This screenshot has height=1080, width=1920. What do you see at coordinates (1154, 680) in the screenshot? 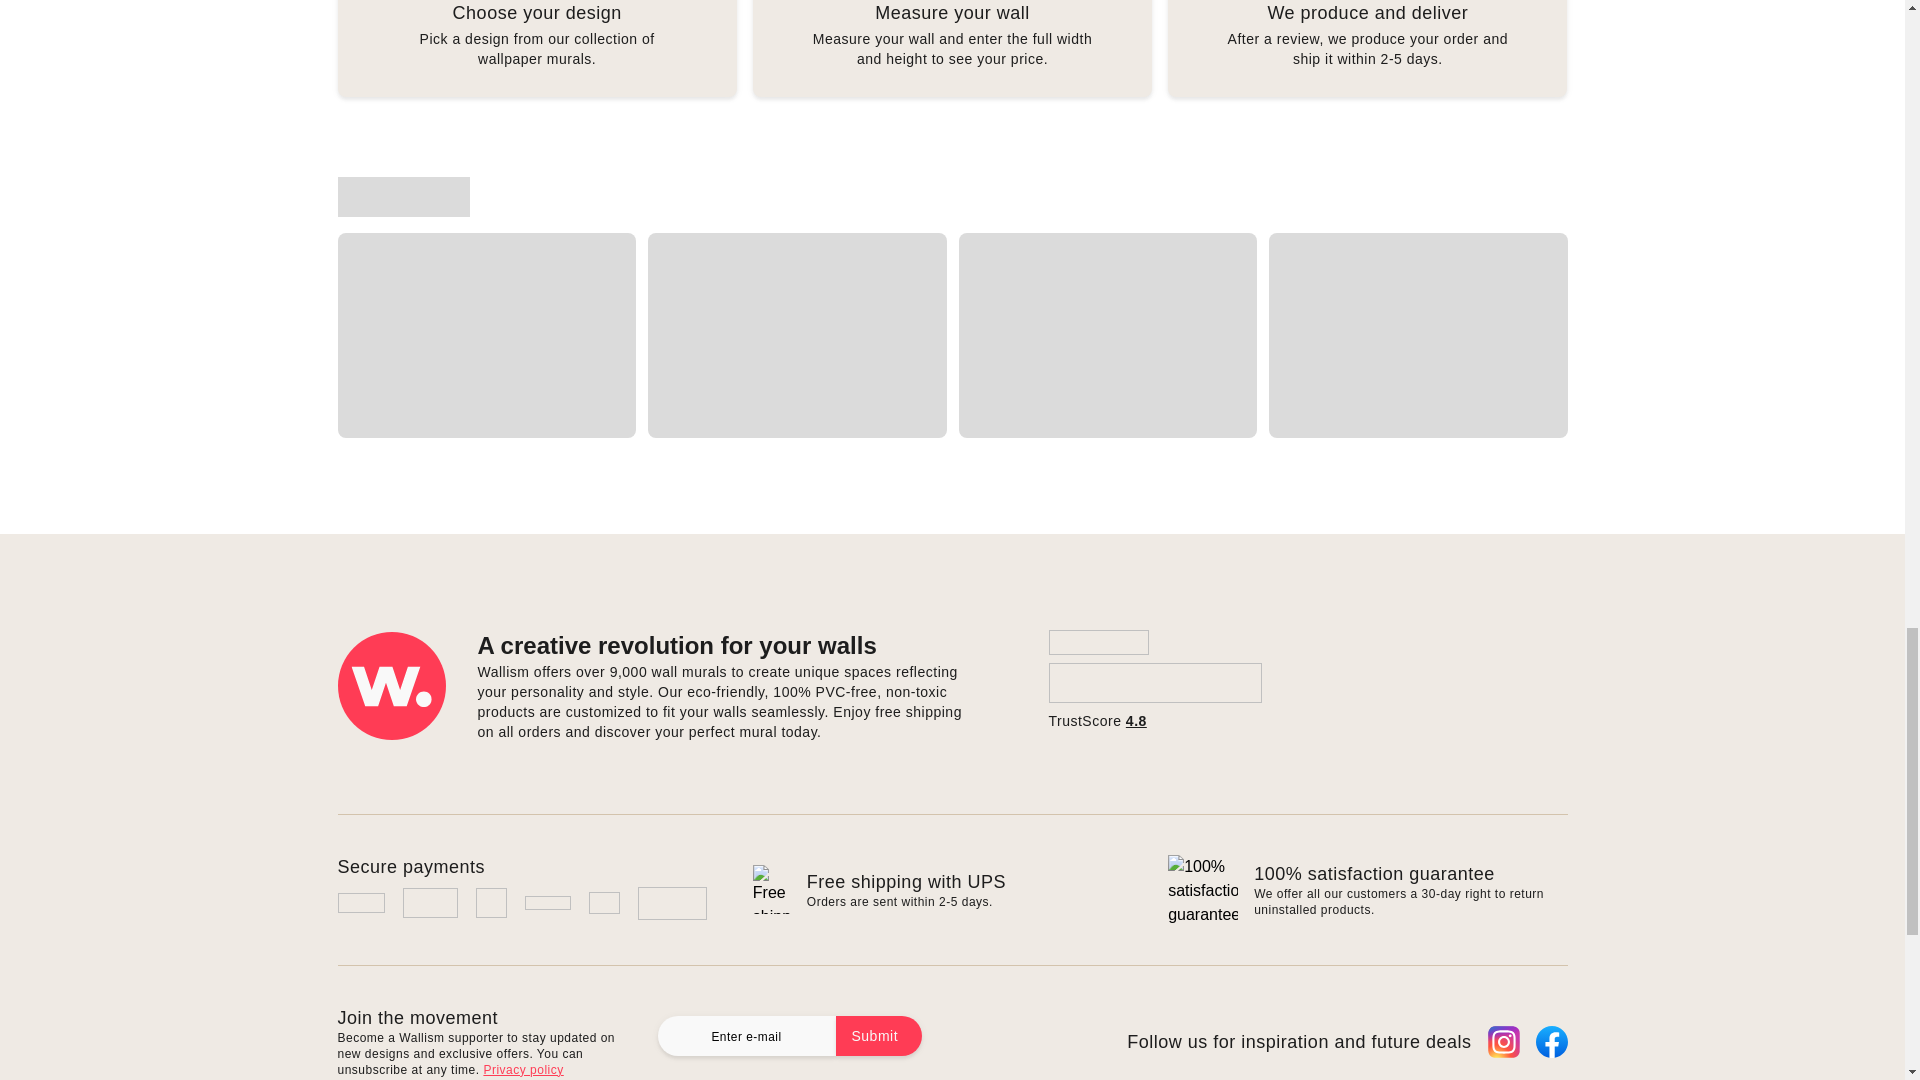
I see `TrustScore 4.8` at bounding box center [1154, 680].